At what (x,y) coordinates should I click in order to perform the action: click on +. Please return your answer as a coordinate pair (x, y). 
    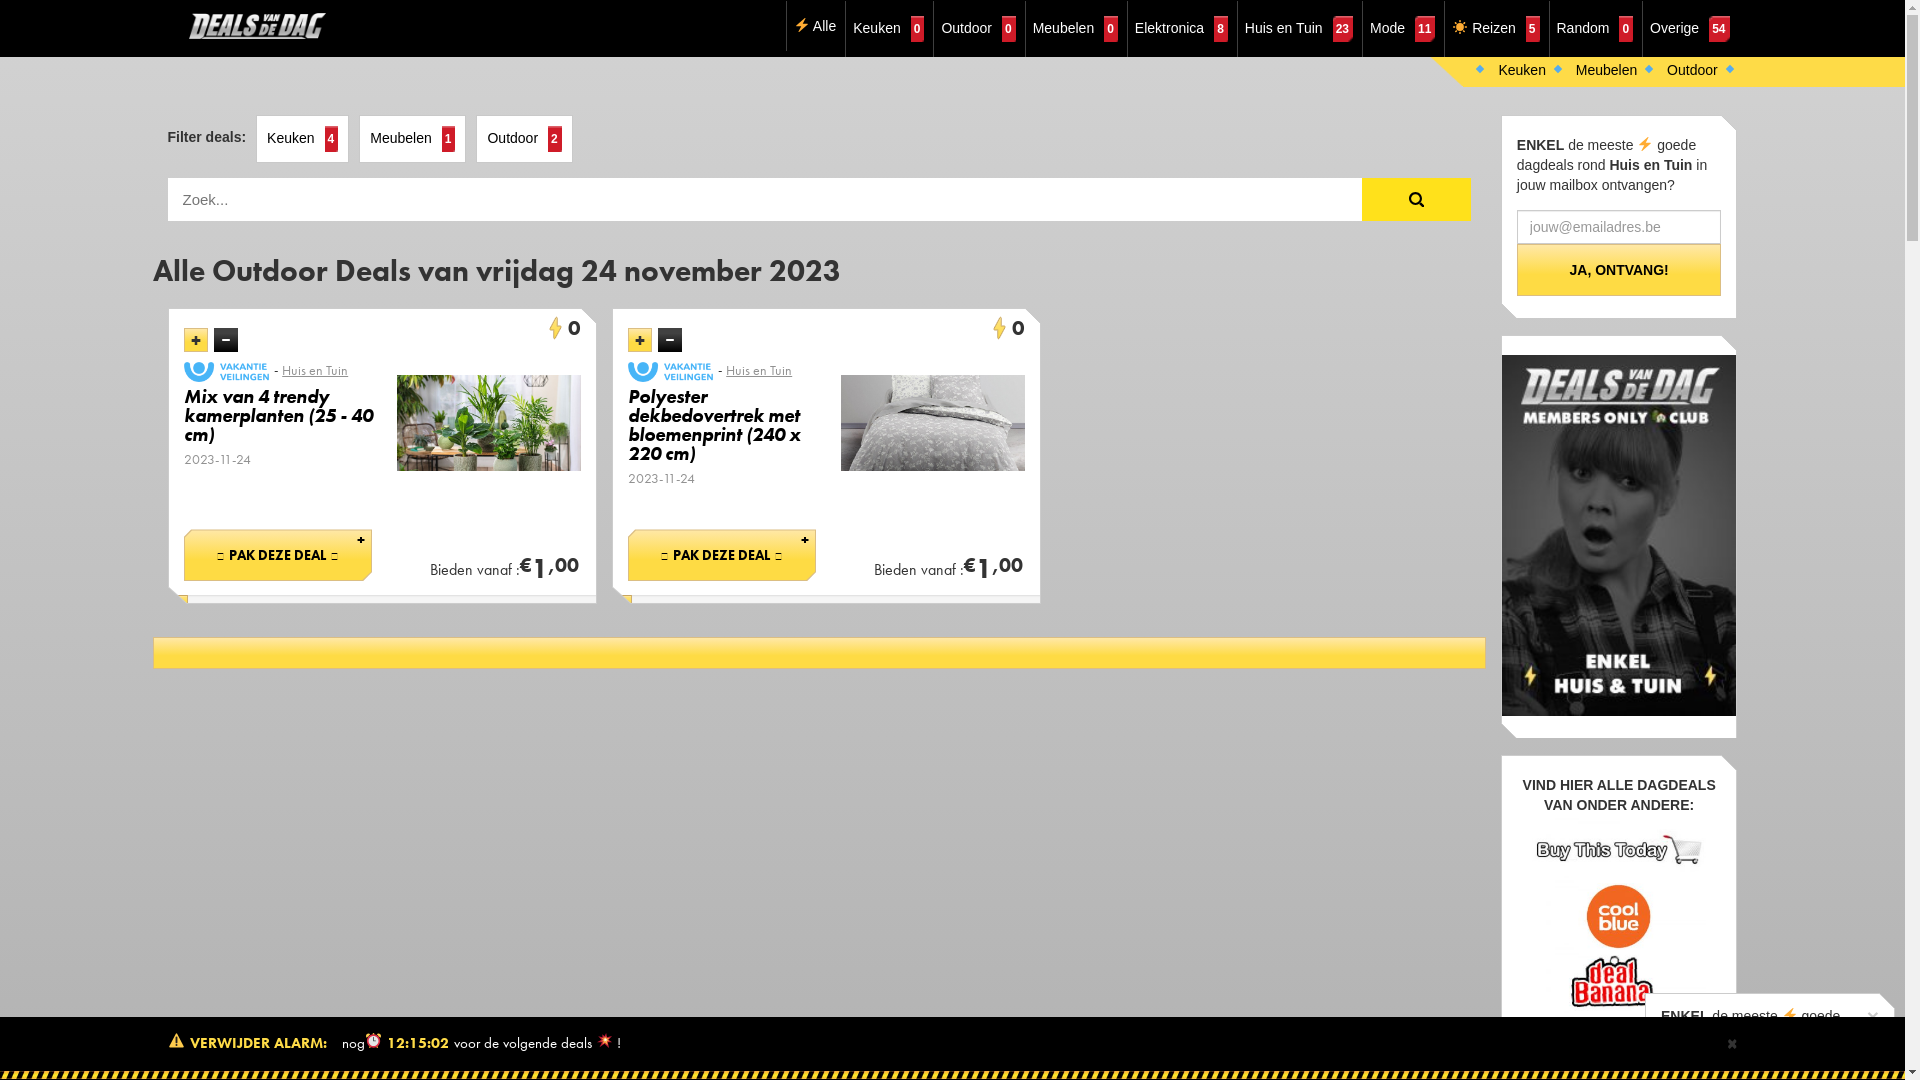
    Looking at the image, I should click on (196, 340).